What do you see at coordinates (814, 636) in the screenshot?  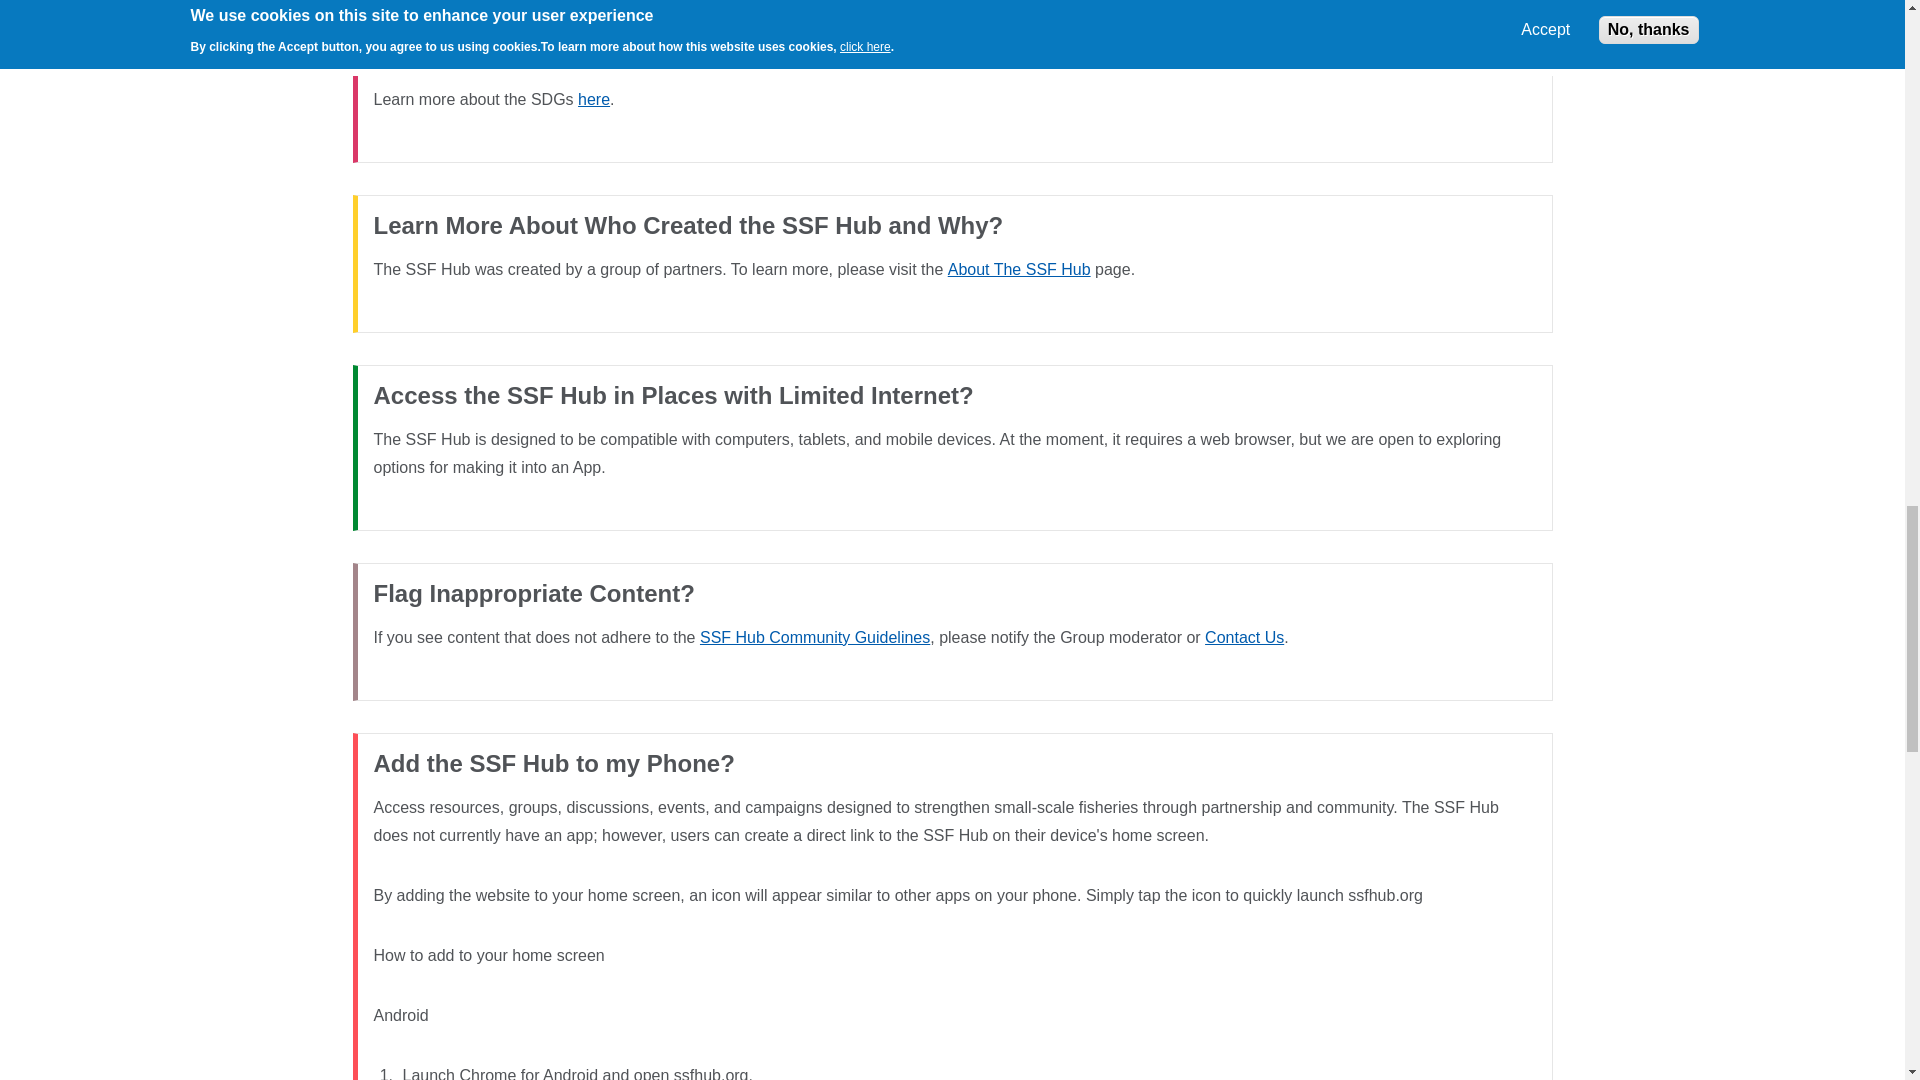 I see `Community Guidelines` at bounding box center [814, 636].